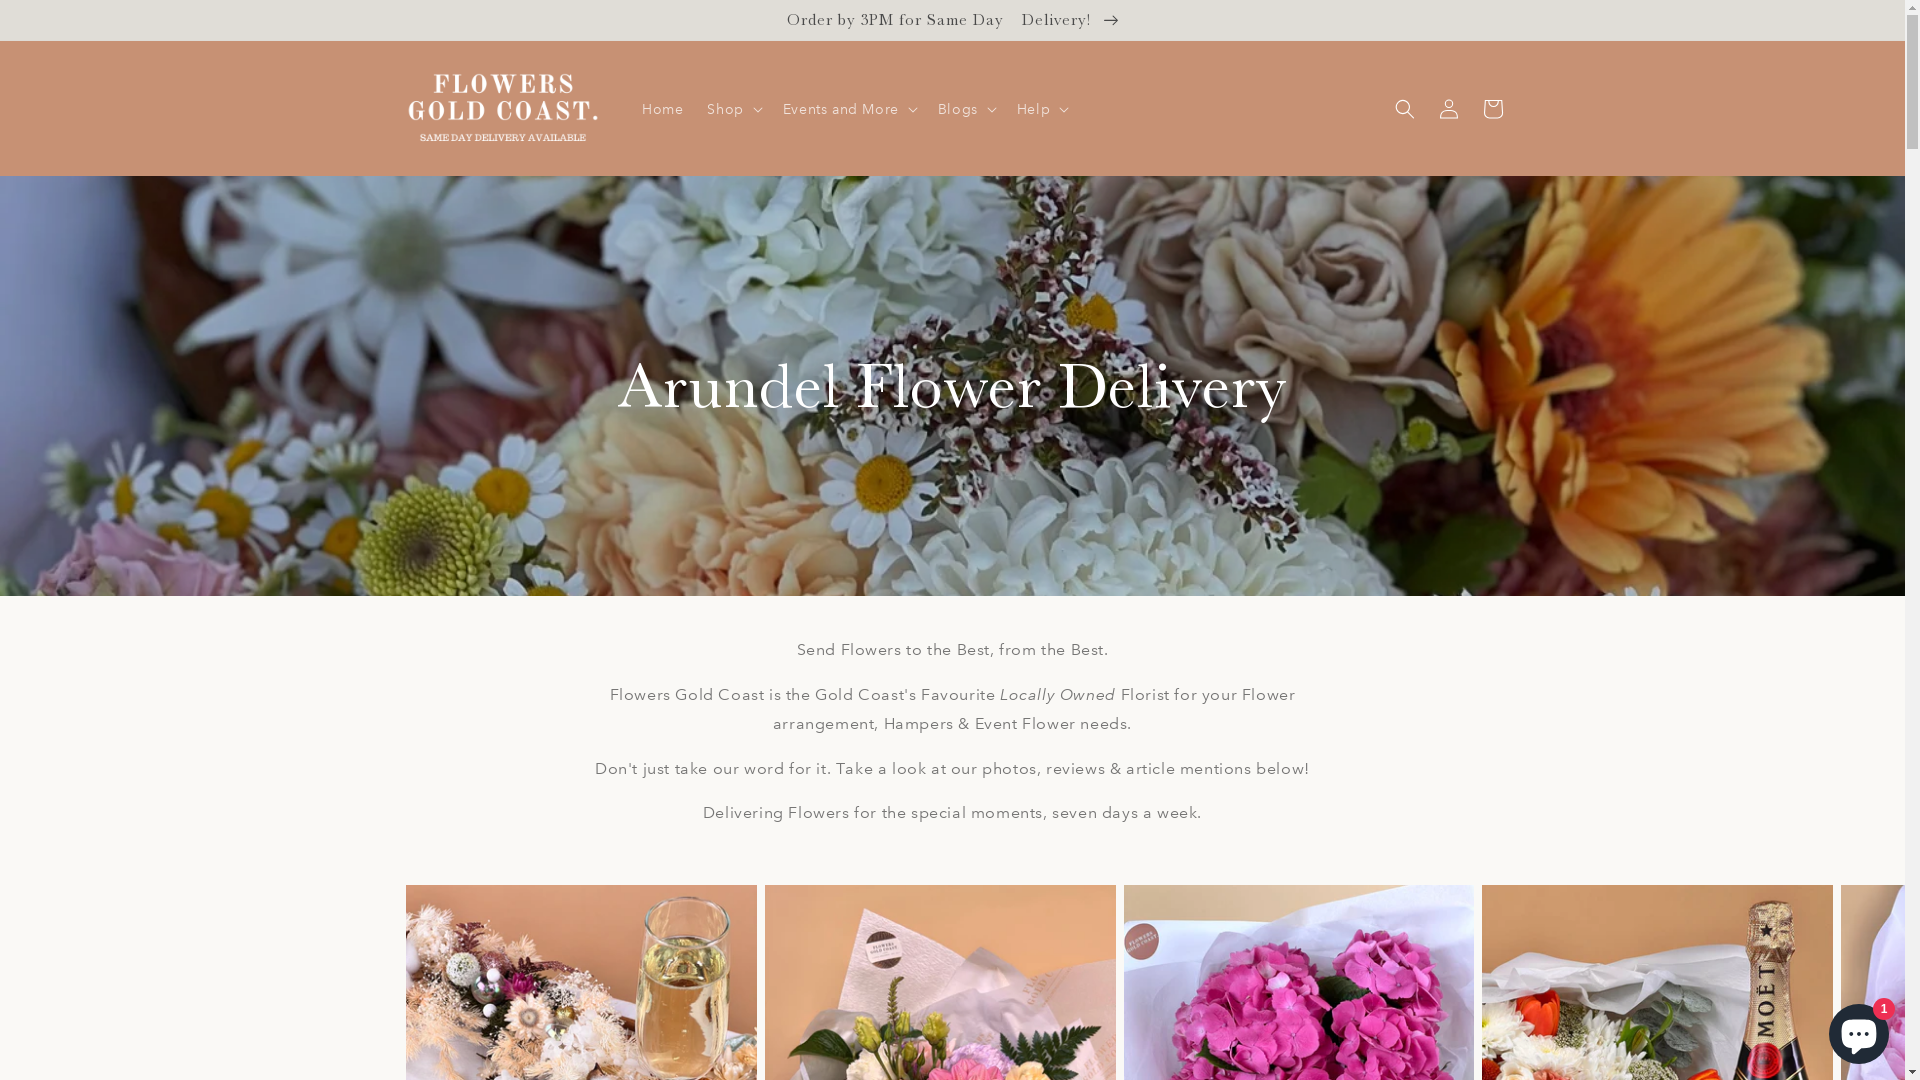 Image resolution: width=1920 pixels, height=1080 pixels. What do you see at coordinates (1492, 109) in the screenshot?
I see `Cart` at bounding box center [1492, 109].